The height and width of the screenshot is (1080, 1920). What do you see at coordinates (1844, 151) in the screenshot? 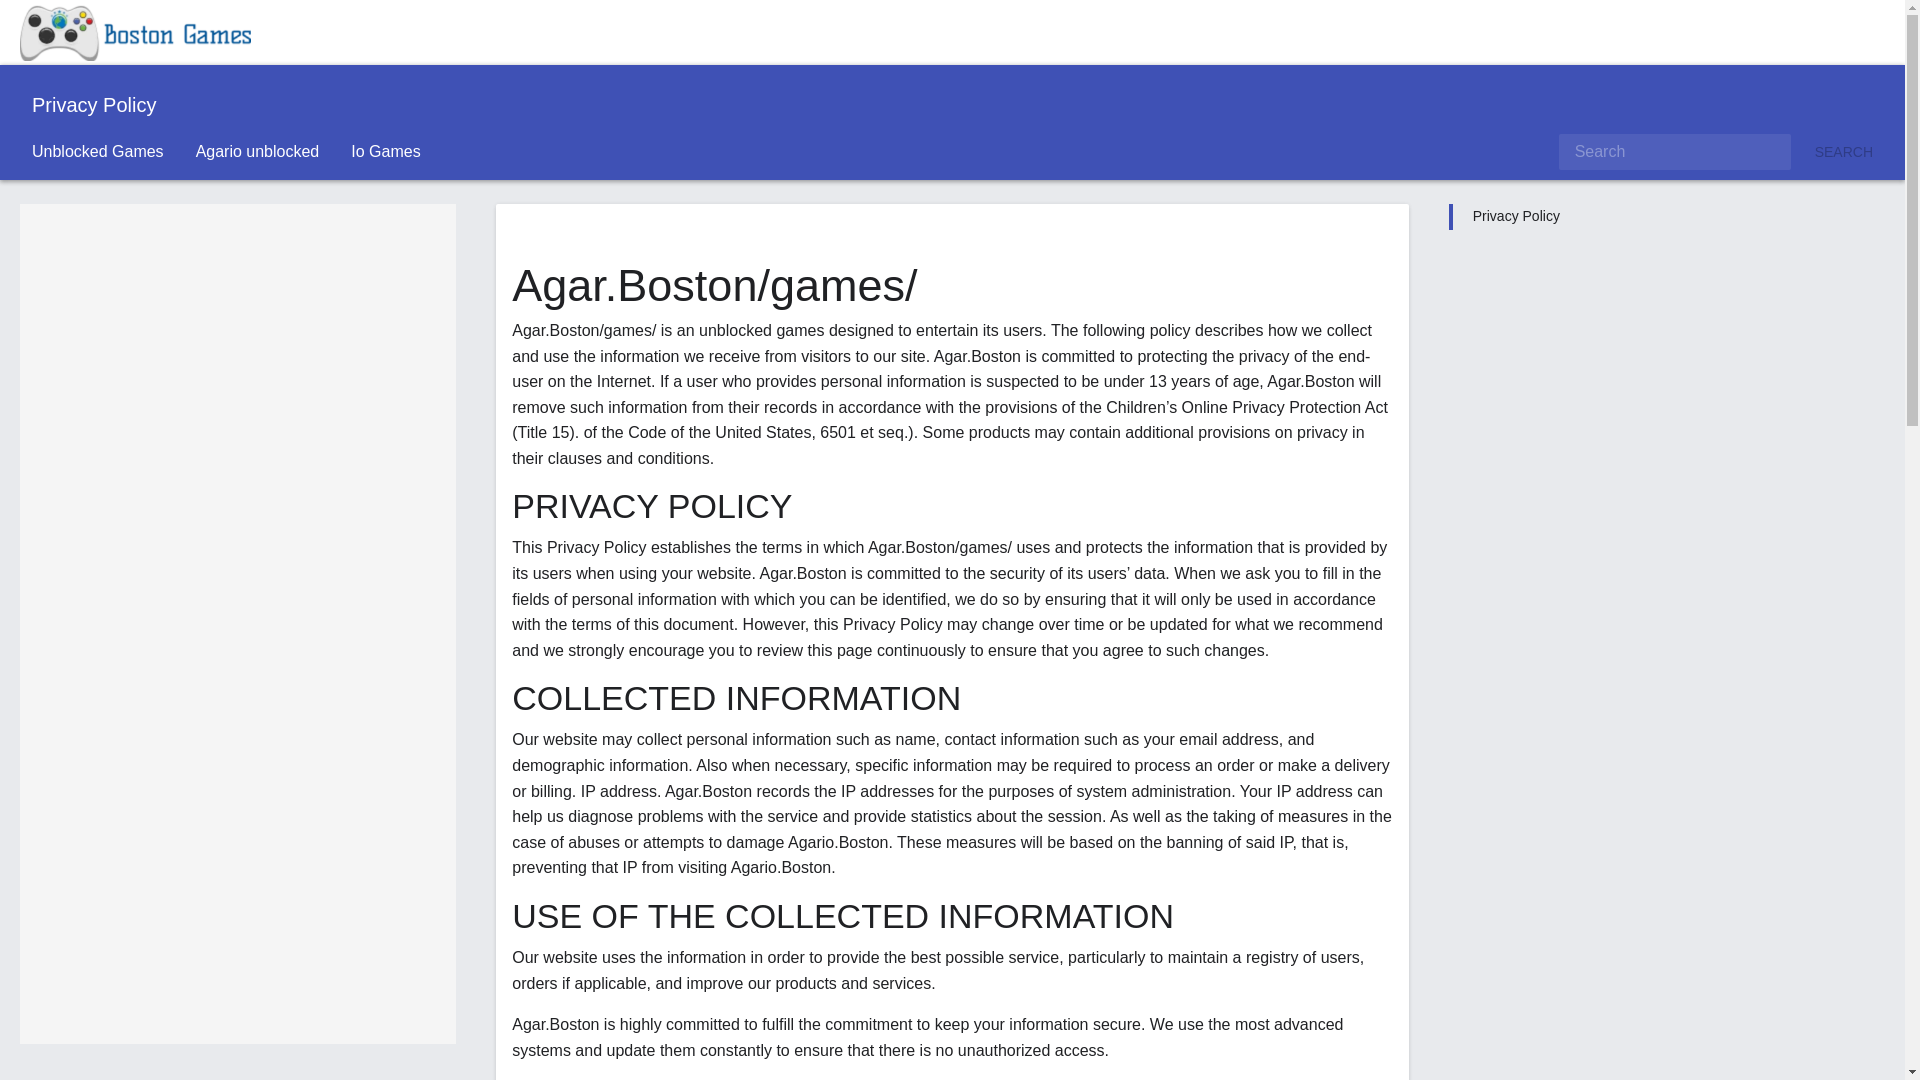
I see `SEARCH` at bounding box center [1844, 151].